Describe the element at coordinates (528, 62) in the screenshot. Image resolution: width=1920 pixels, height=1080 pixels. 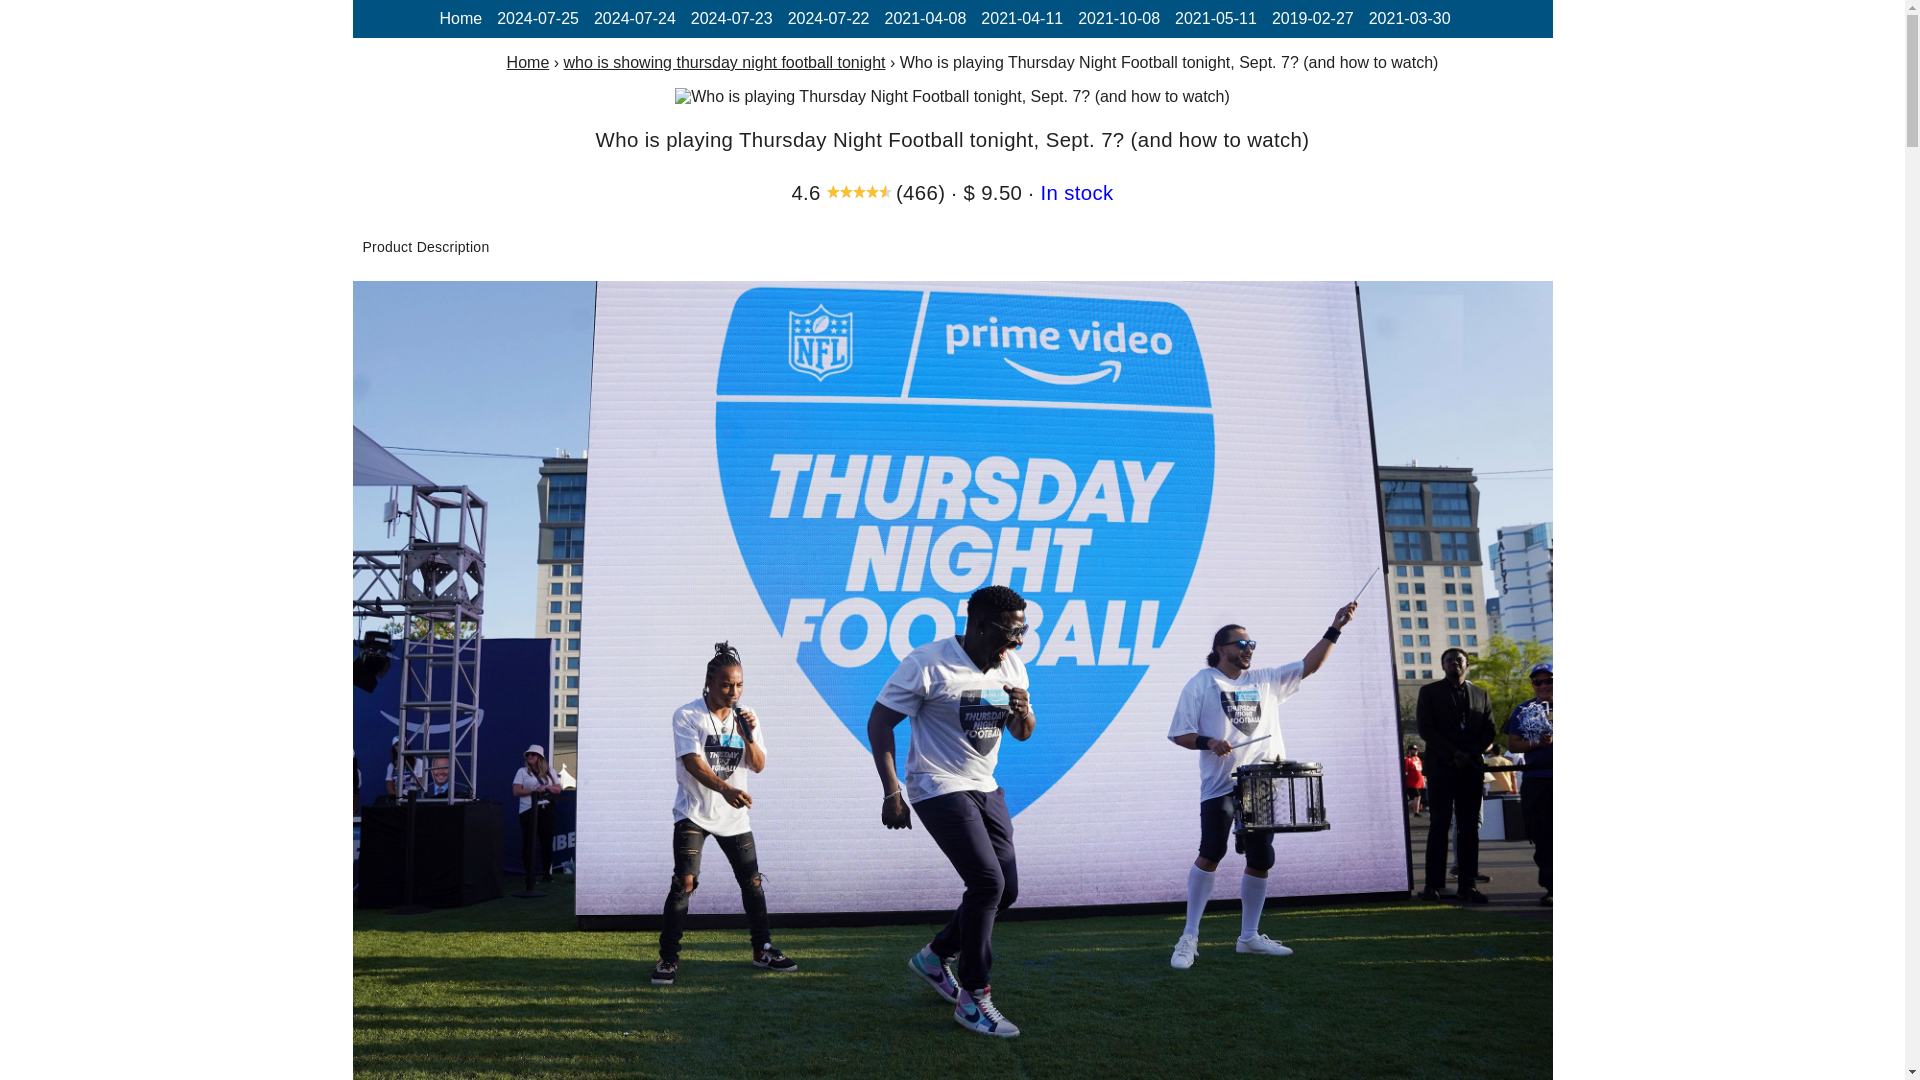
I see `Home` at that location.